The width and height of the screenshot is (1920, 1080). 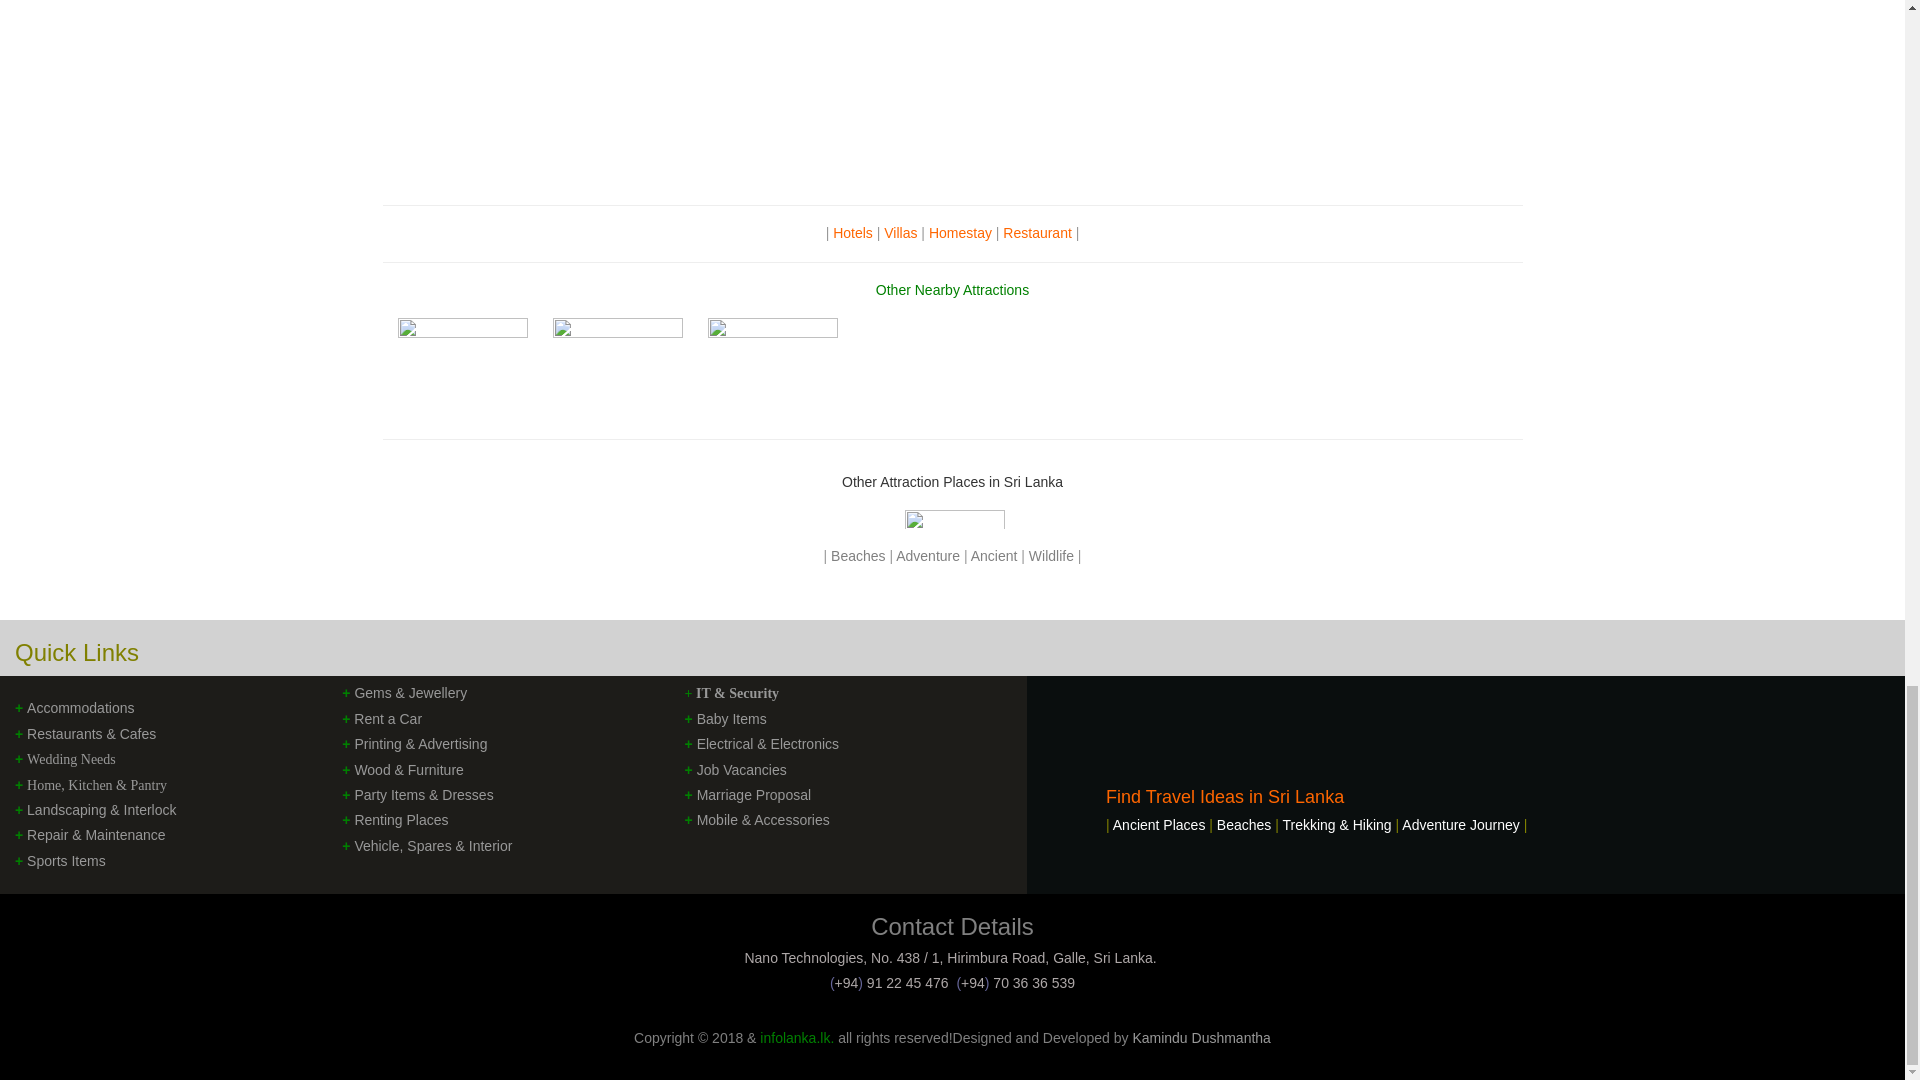 I want to click on Wedding Needs, so click(x=70, y=758).